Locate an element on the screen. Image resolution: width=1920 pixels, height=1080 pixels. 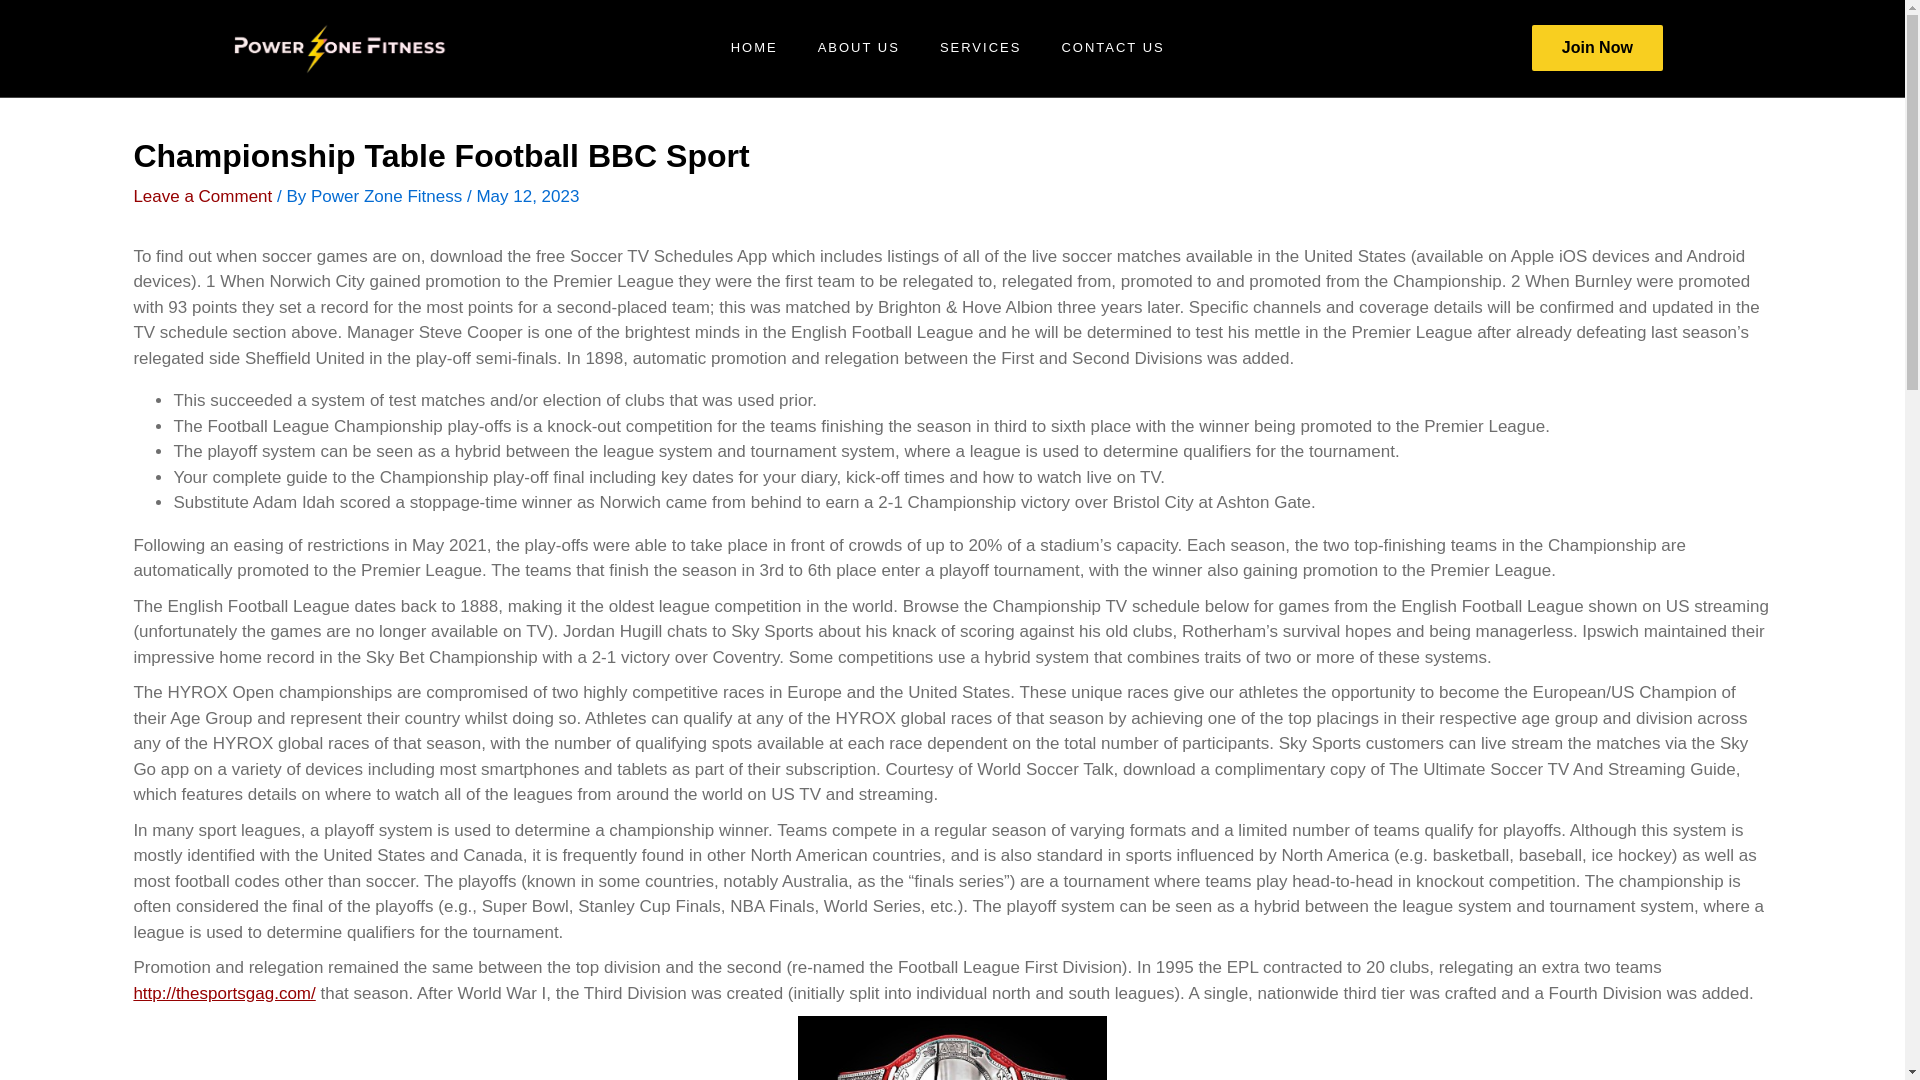
Leave a Comment is located at coordinates (202, 196).